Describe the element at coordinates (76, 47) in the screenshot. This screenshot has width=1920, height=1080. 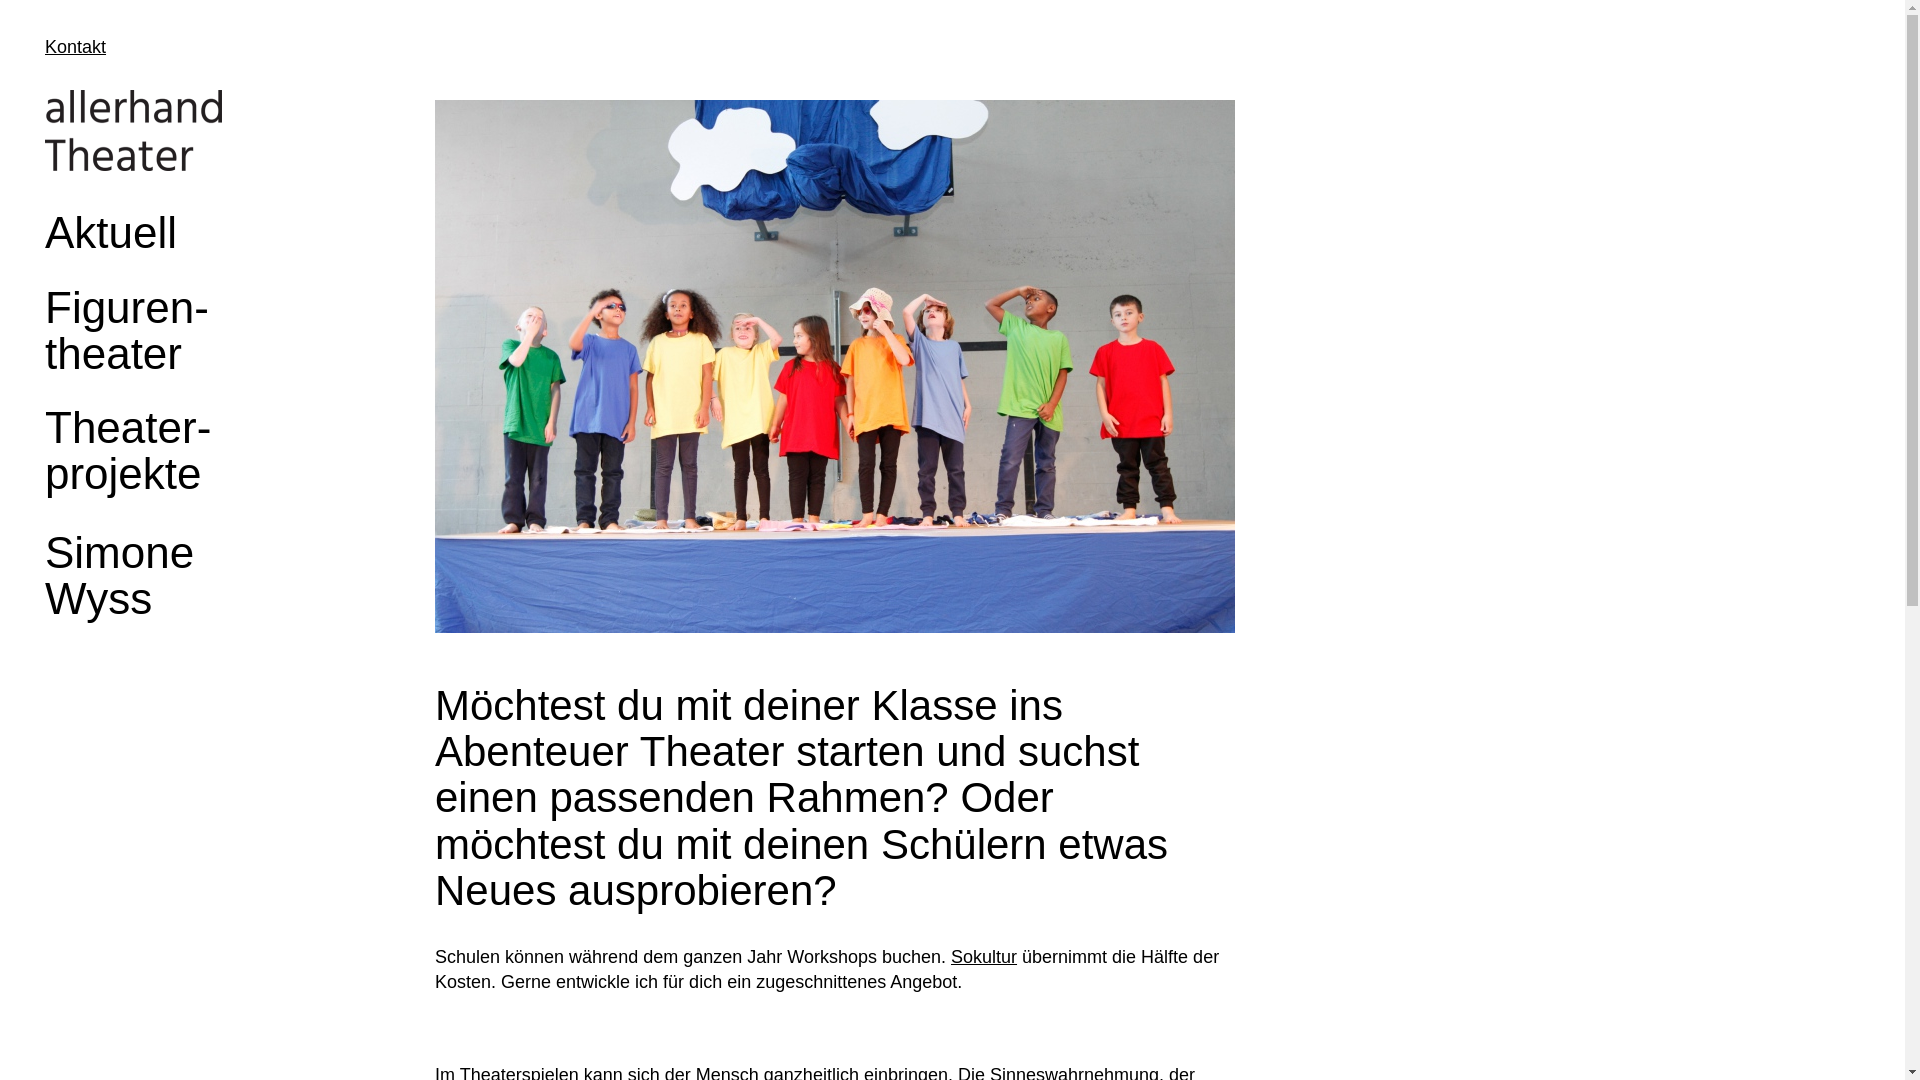
I see `Kontakt` at that location.